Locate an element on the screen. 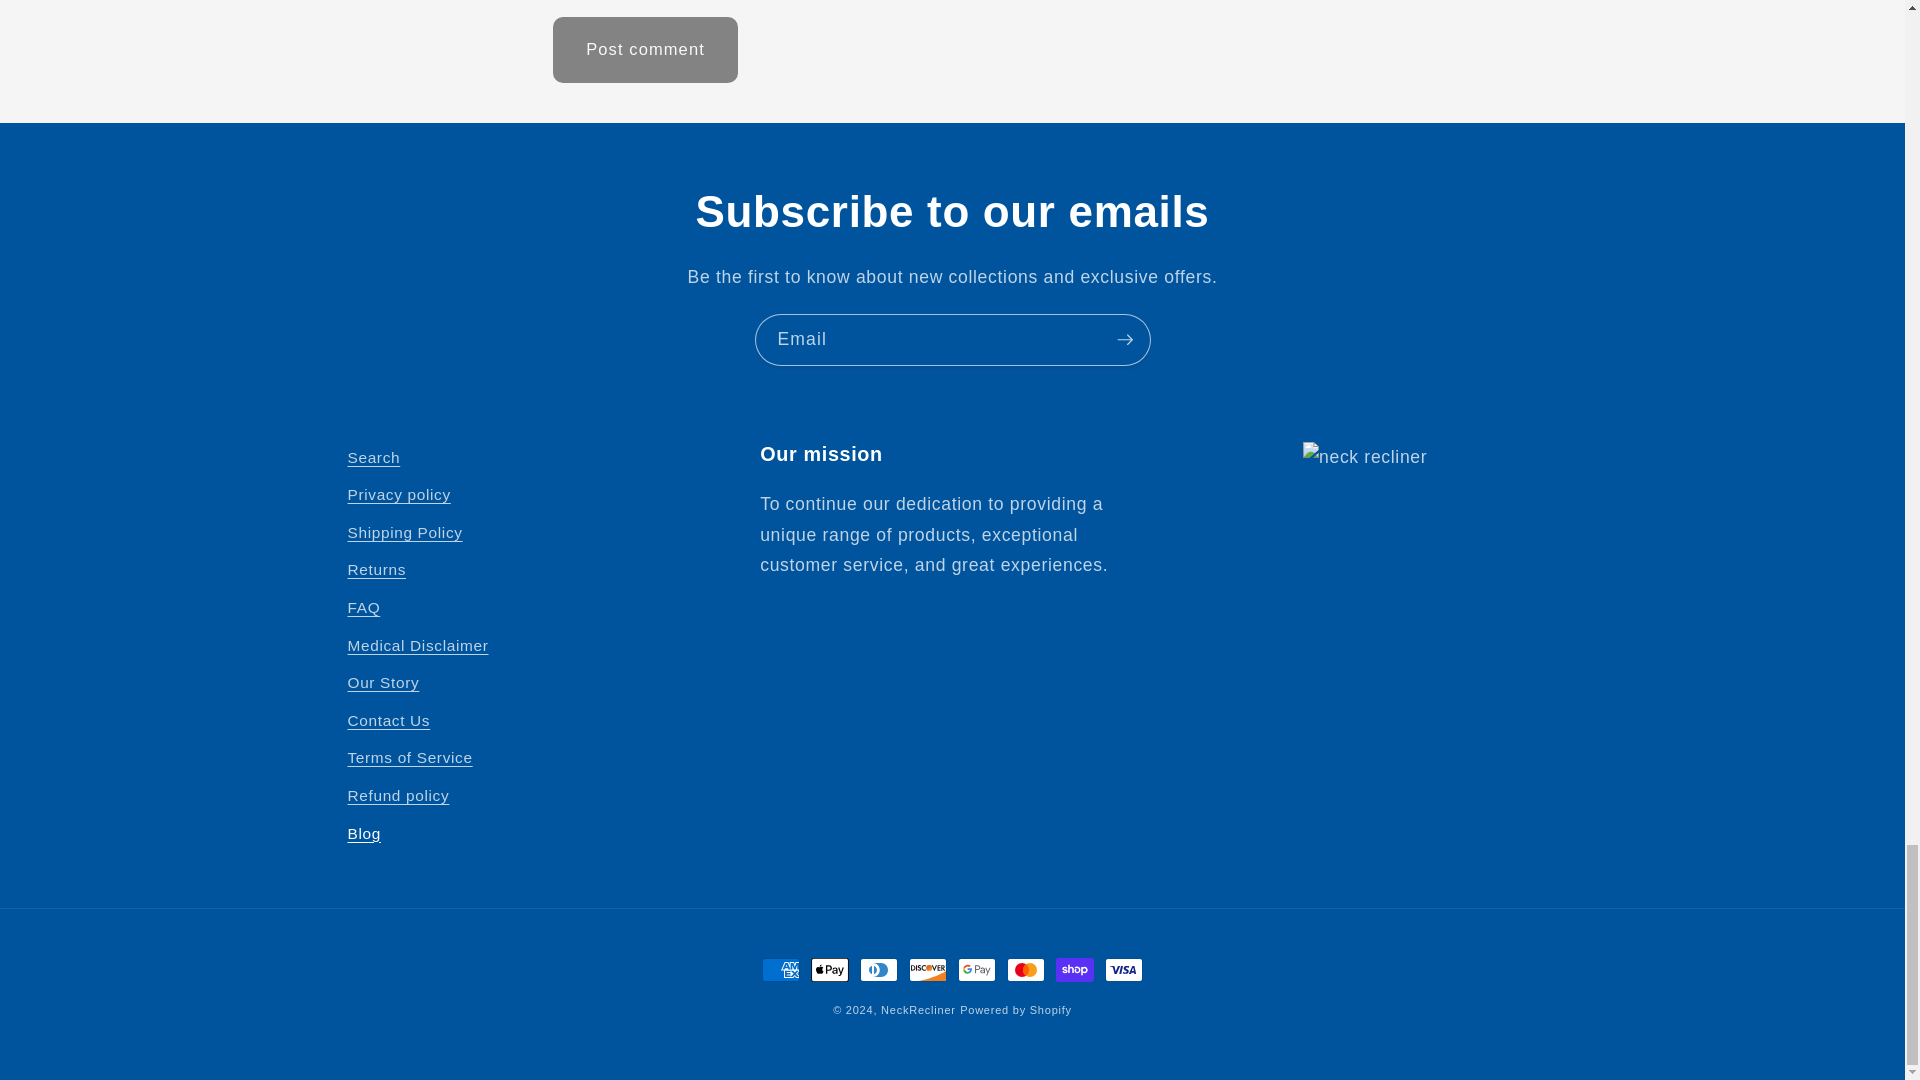 The height and width of the screenshot is (1080, 1920). Shipping Policy is located at coordinates (404, 532).